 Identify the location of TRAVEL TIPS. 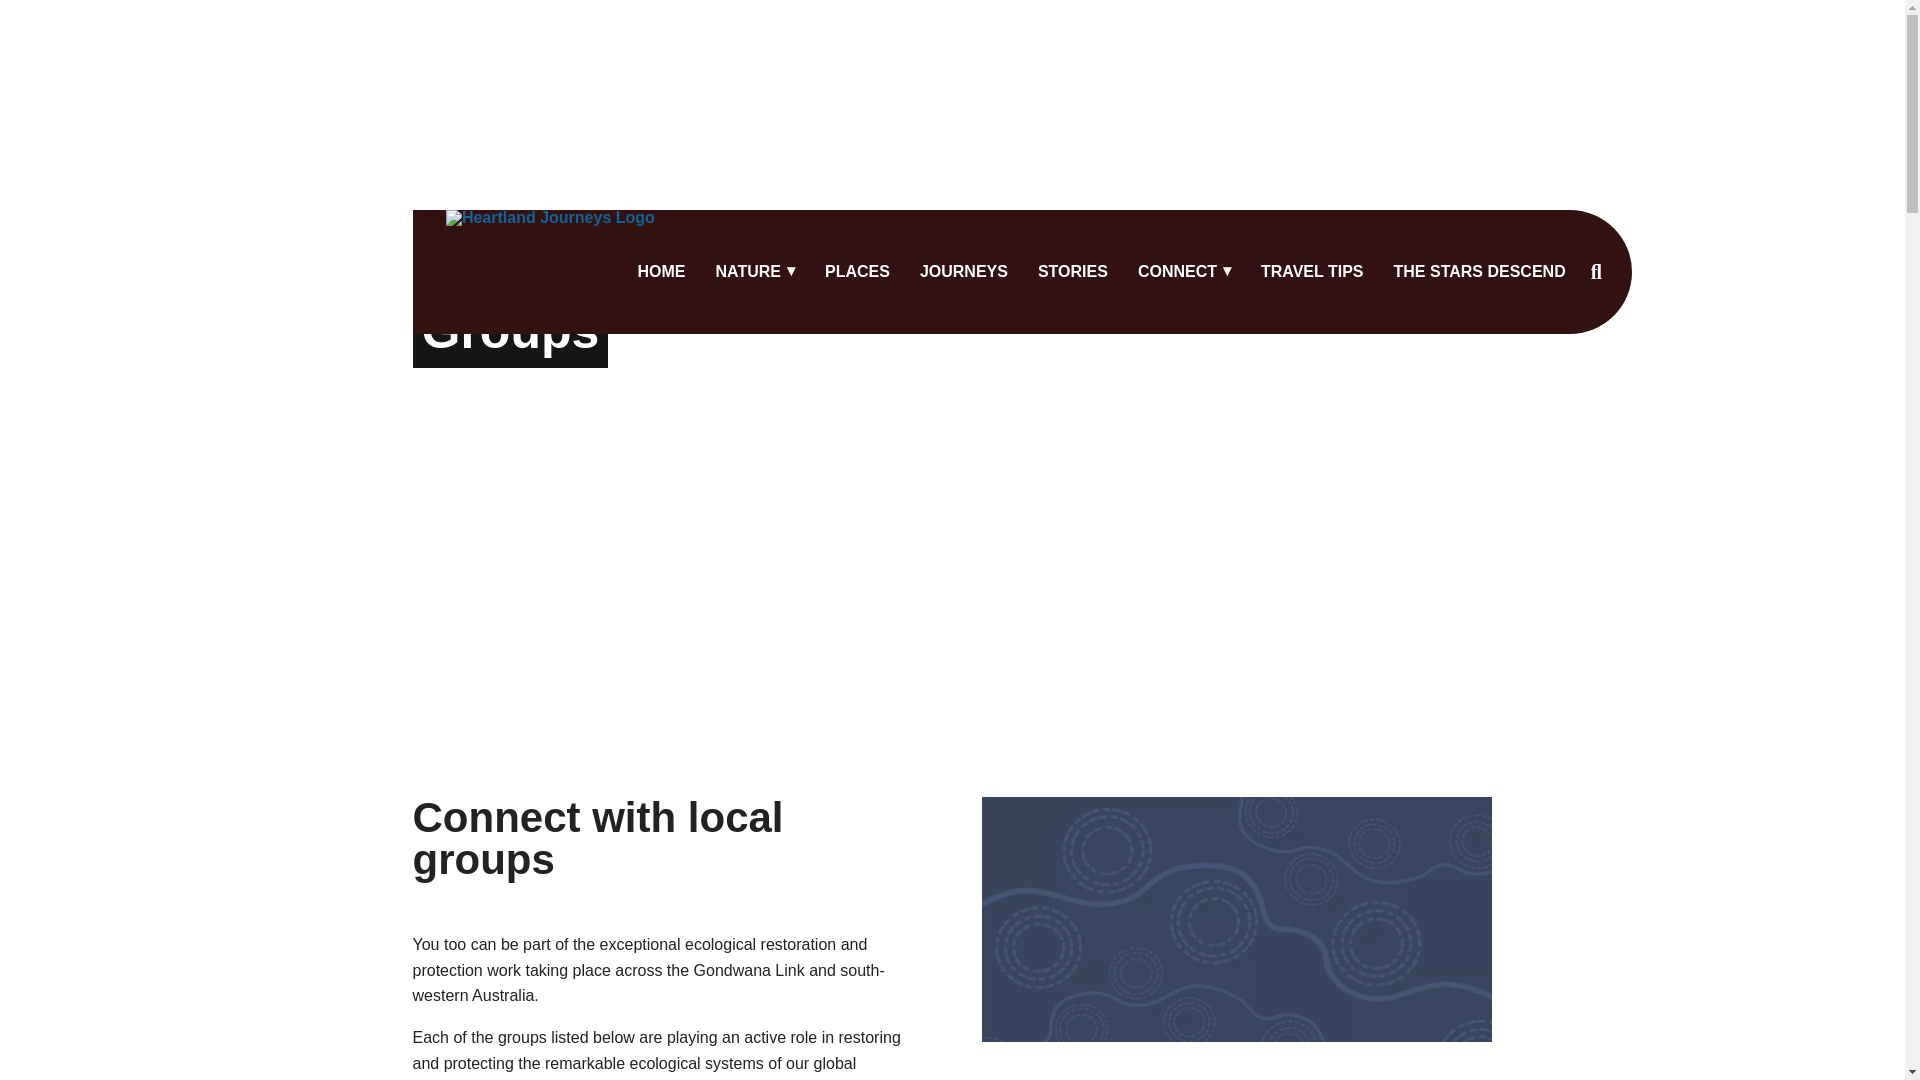
(1312, 271).